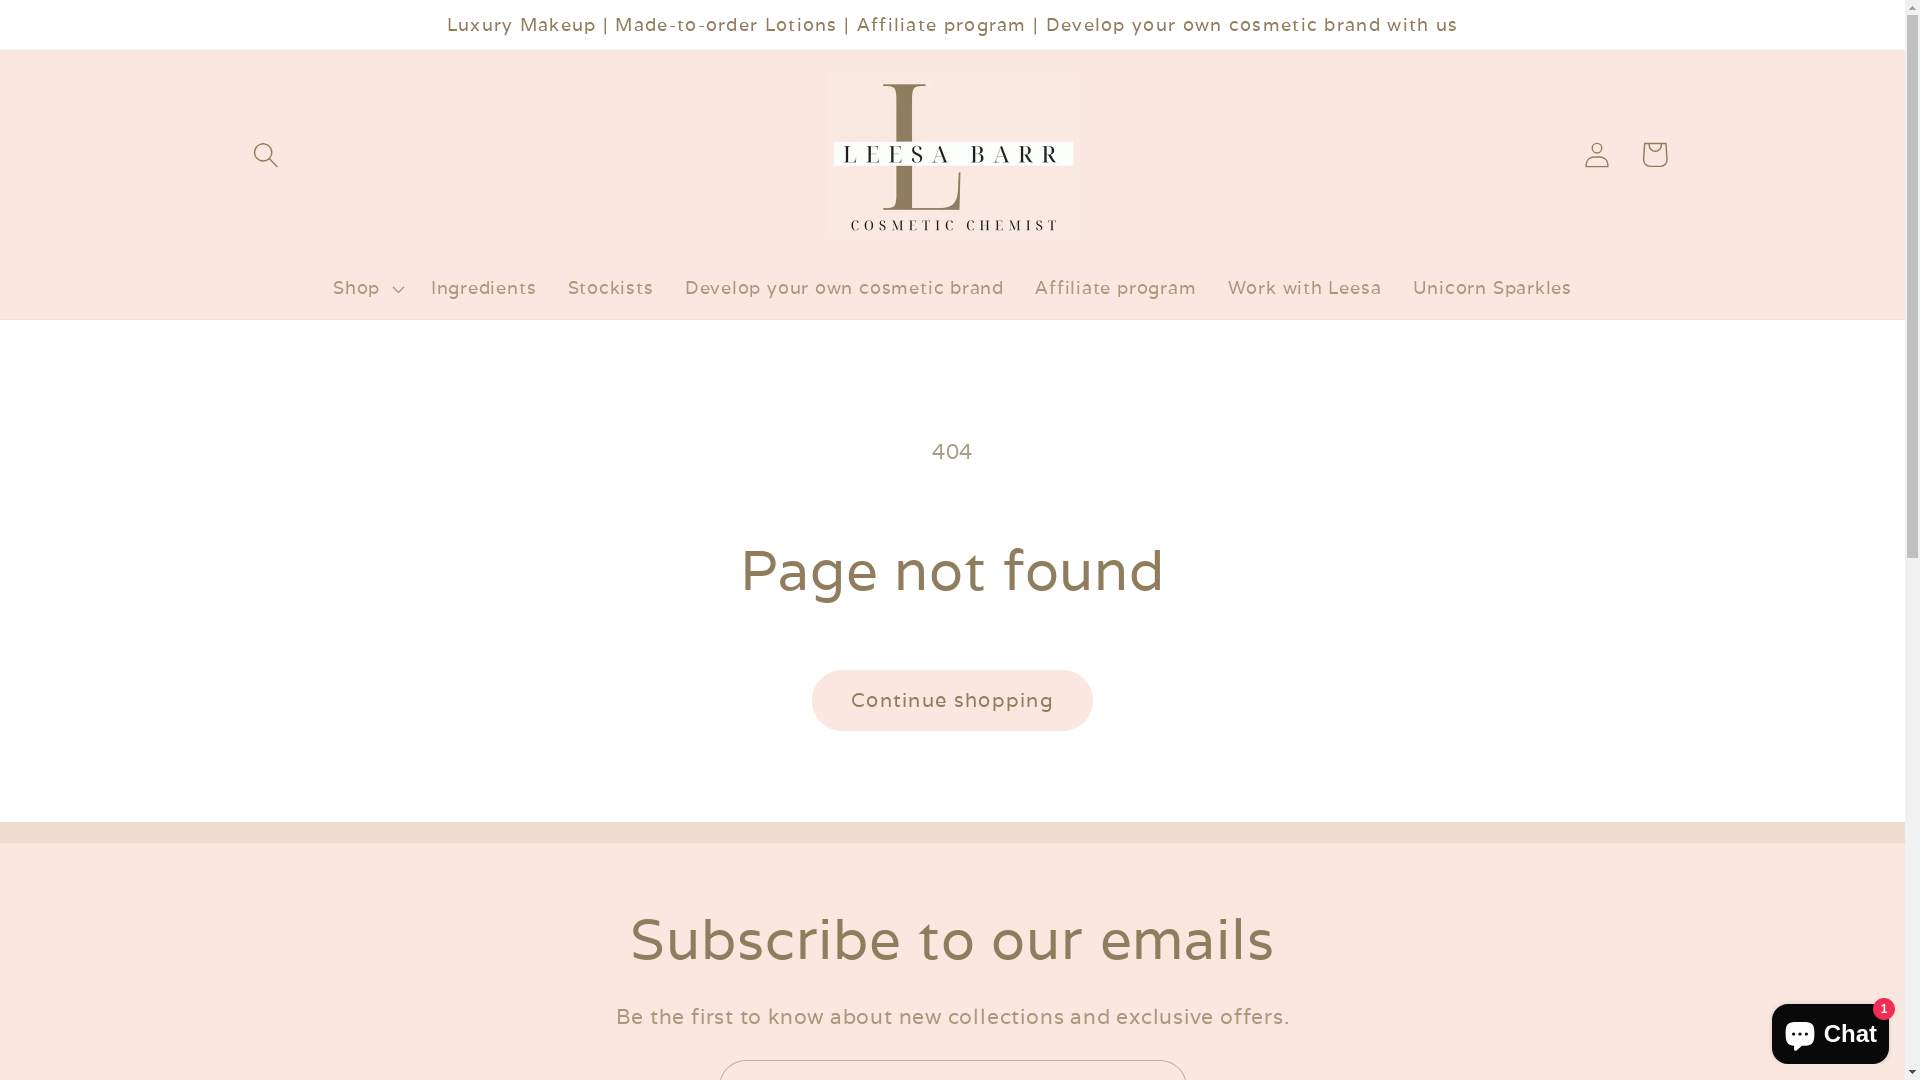  Describe the element at coordinates (1830, 1030) in the screenshot. I see `Shopify online store chat` at that location.